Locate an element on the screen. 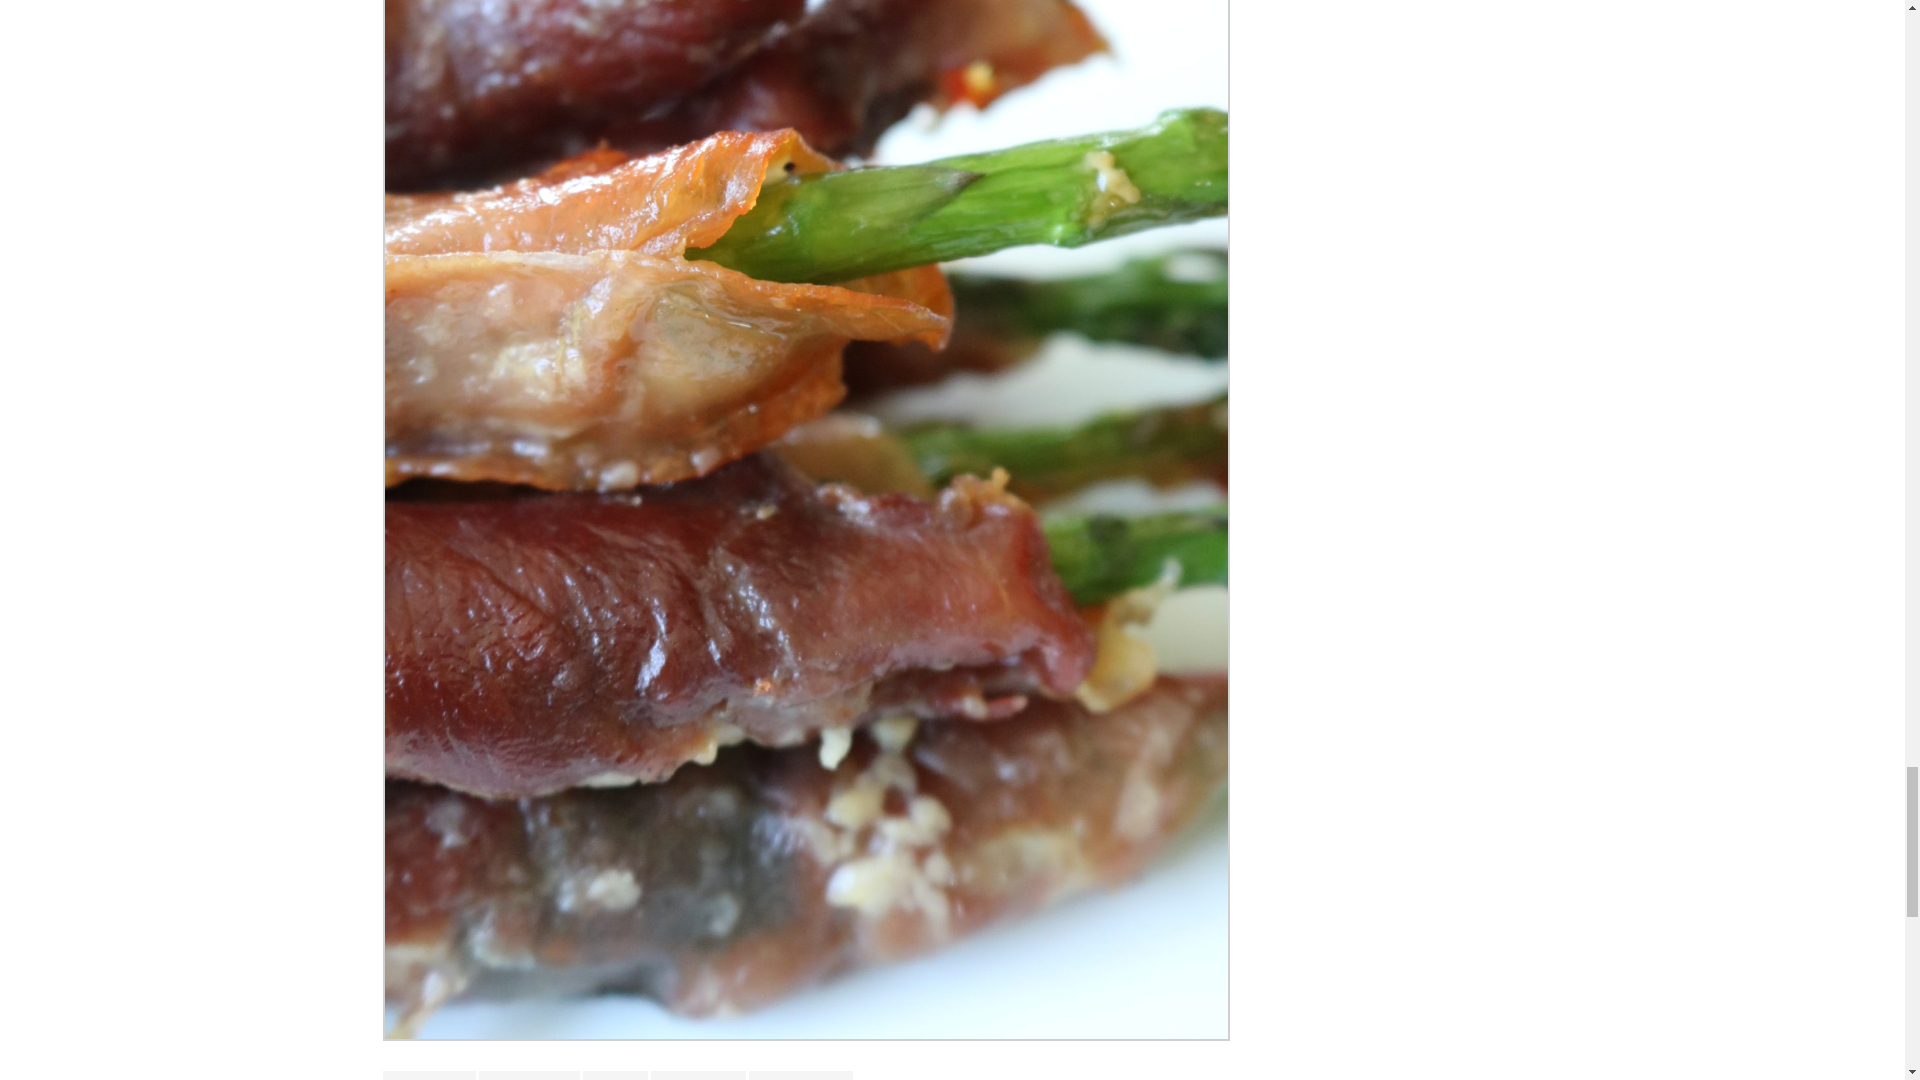 The height and width of the screenshot is (1080, 1920). PARMESAN is located at coordinates (697, 1076).